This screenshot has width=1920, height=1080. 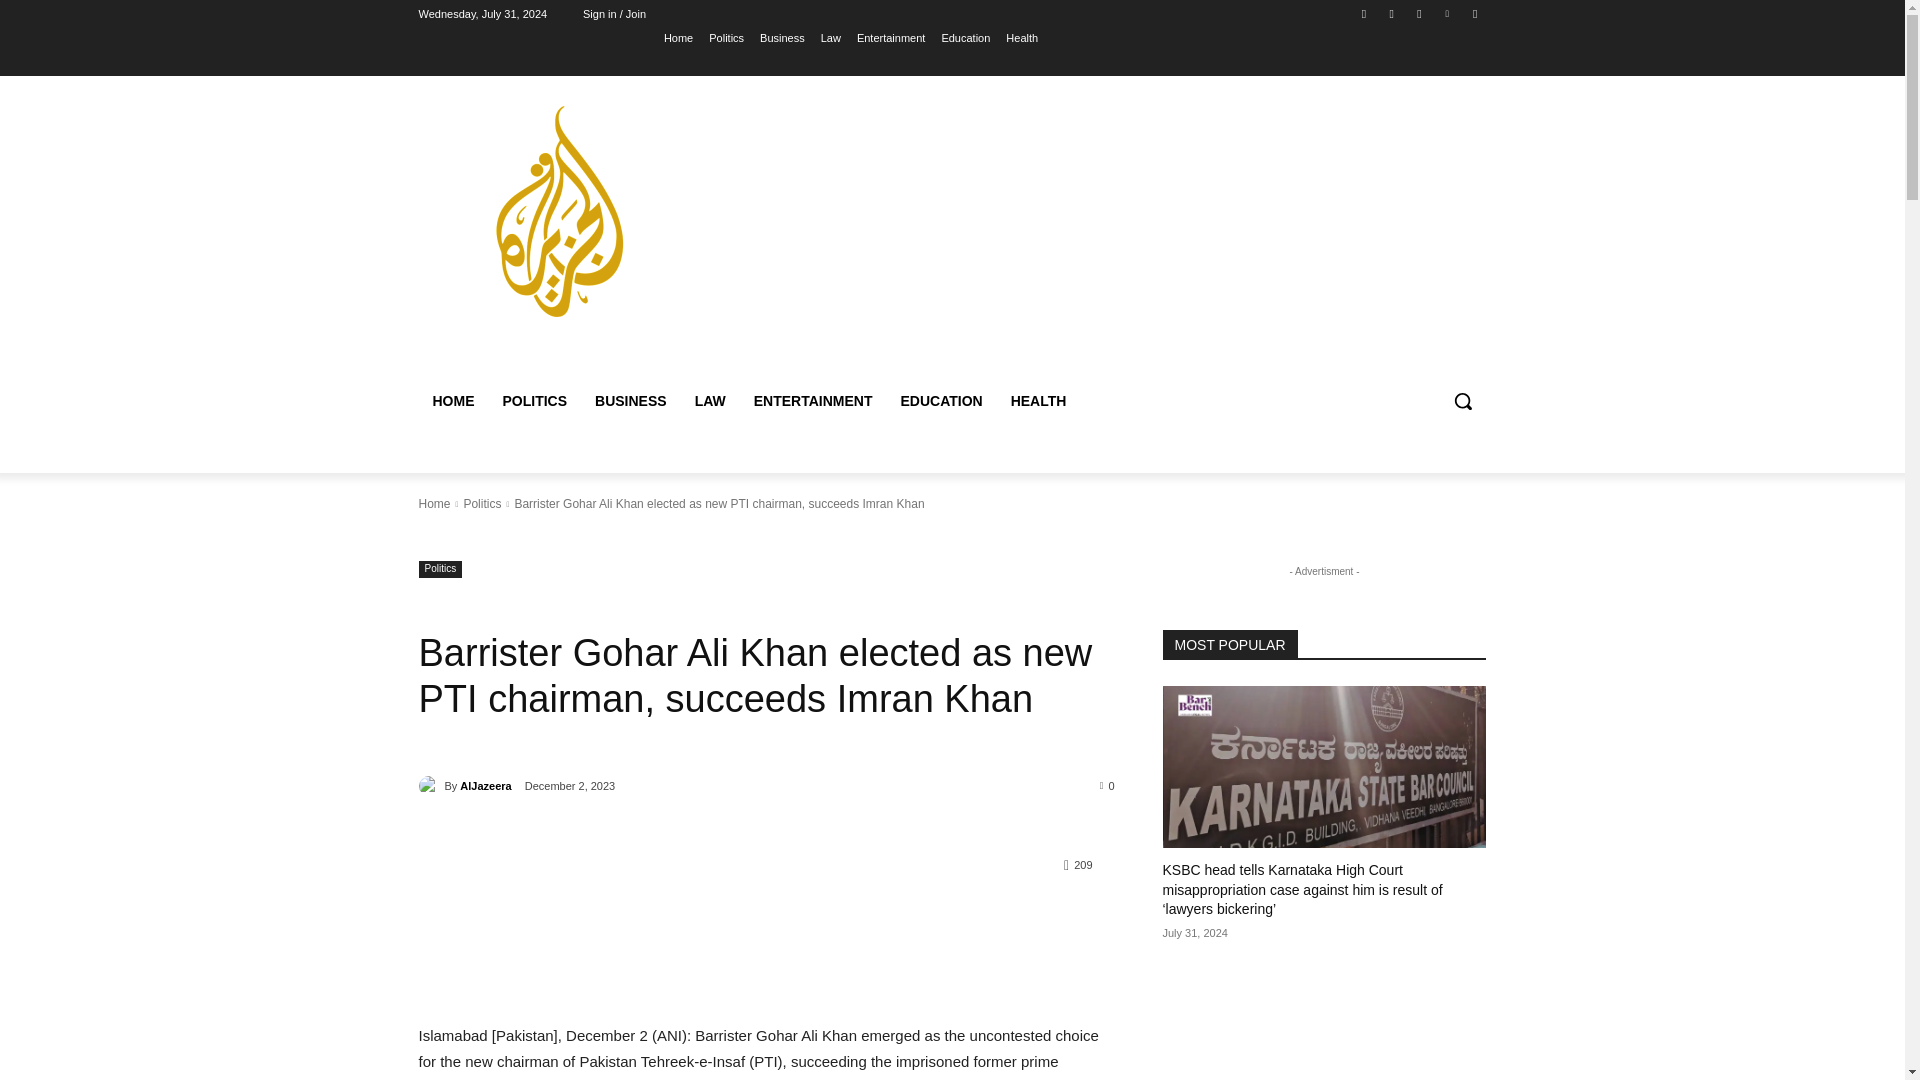 What do you see at coordinates (710, 400) in the screenshot?
I see `LAW` at bounding box center [710, 400].